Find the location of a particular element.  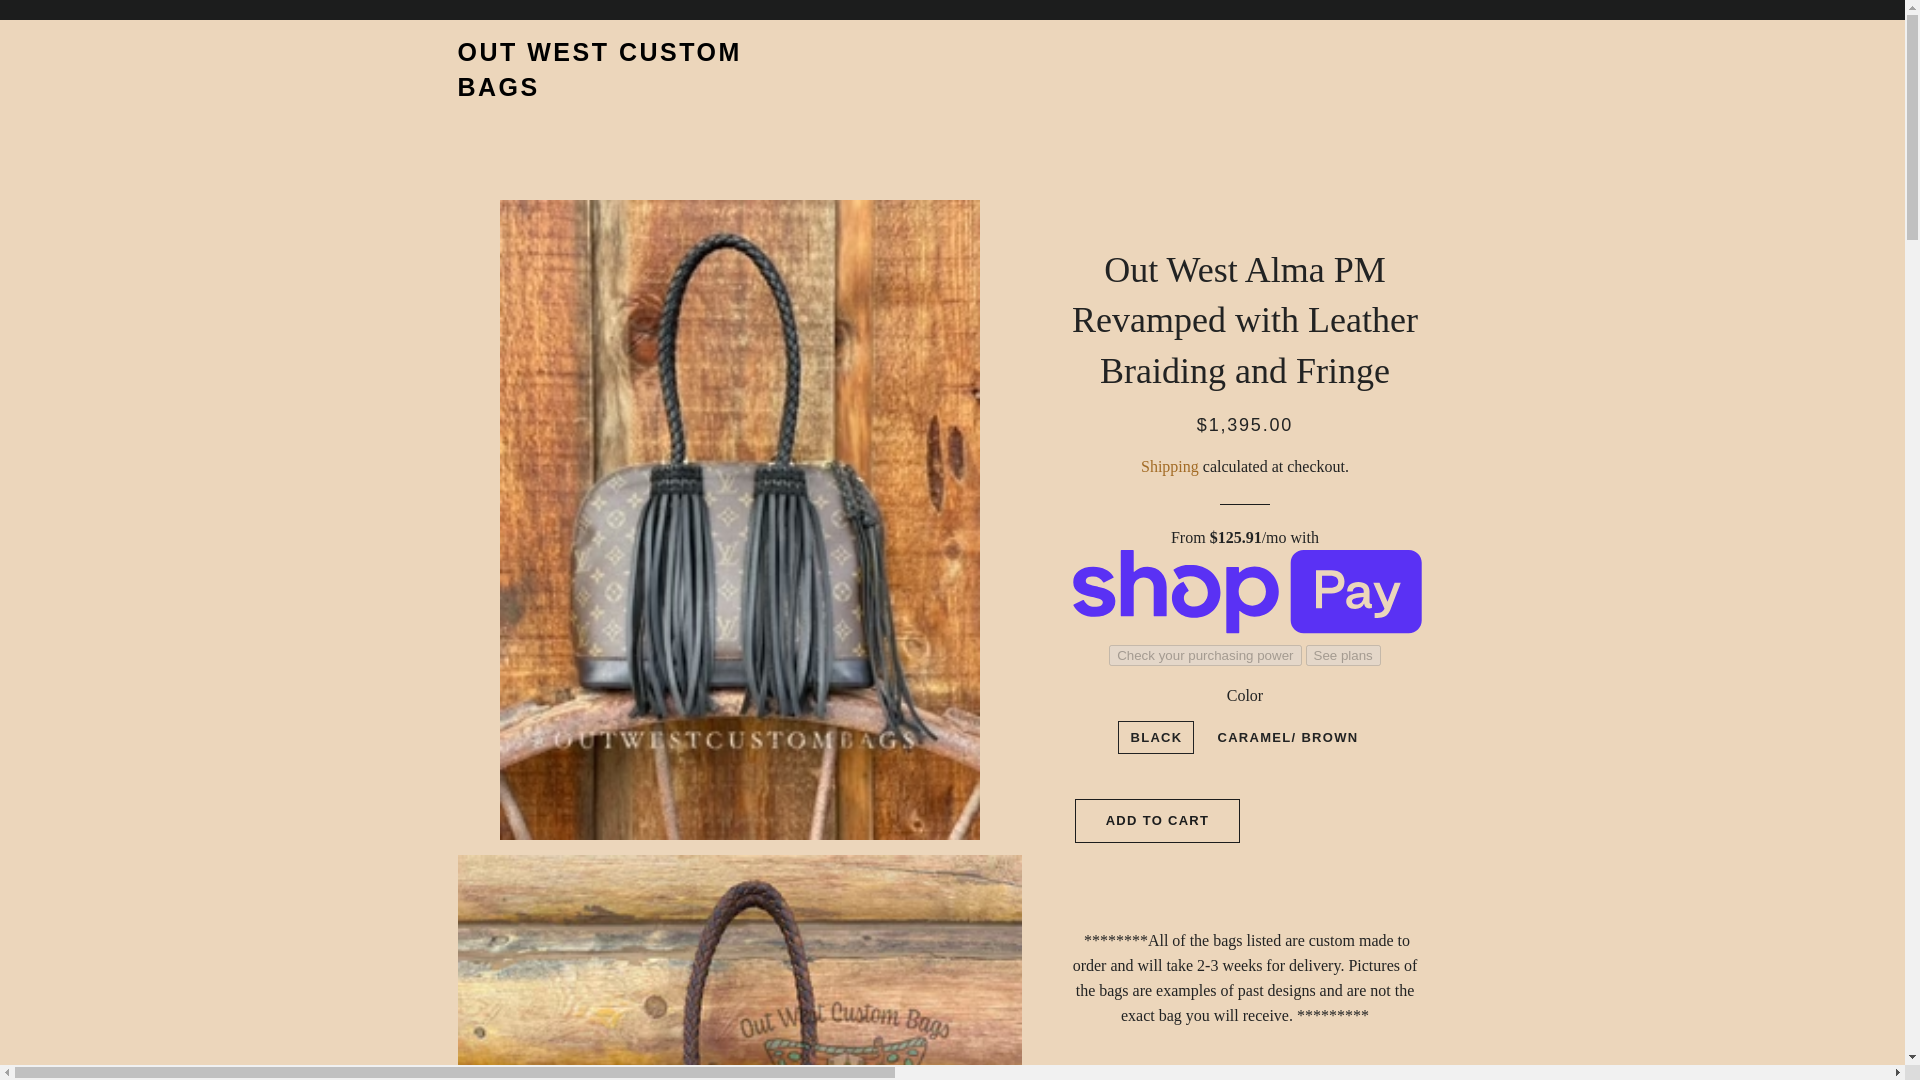

OUT WEST CUSTOM BAGS is located at coordinates (622, 69).